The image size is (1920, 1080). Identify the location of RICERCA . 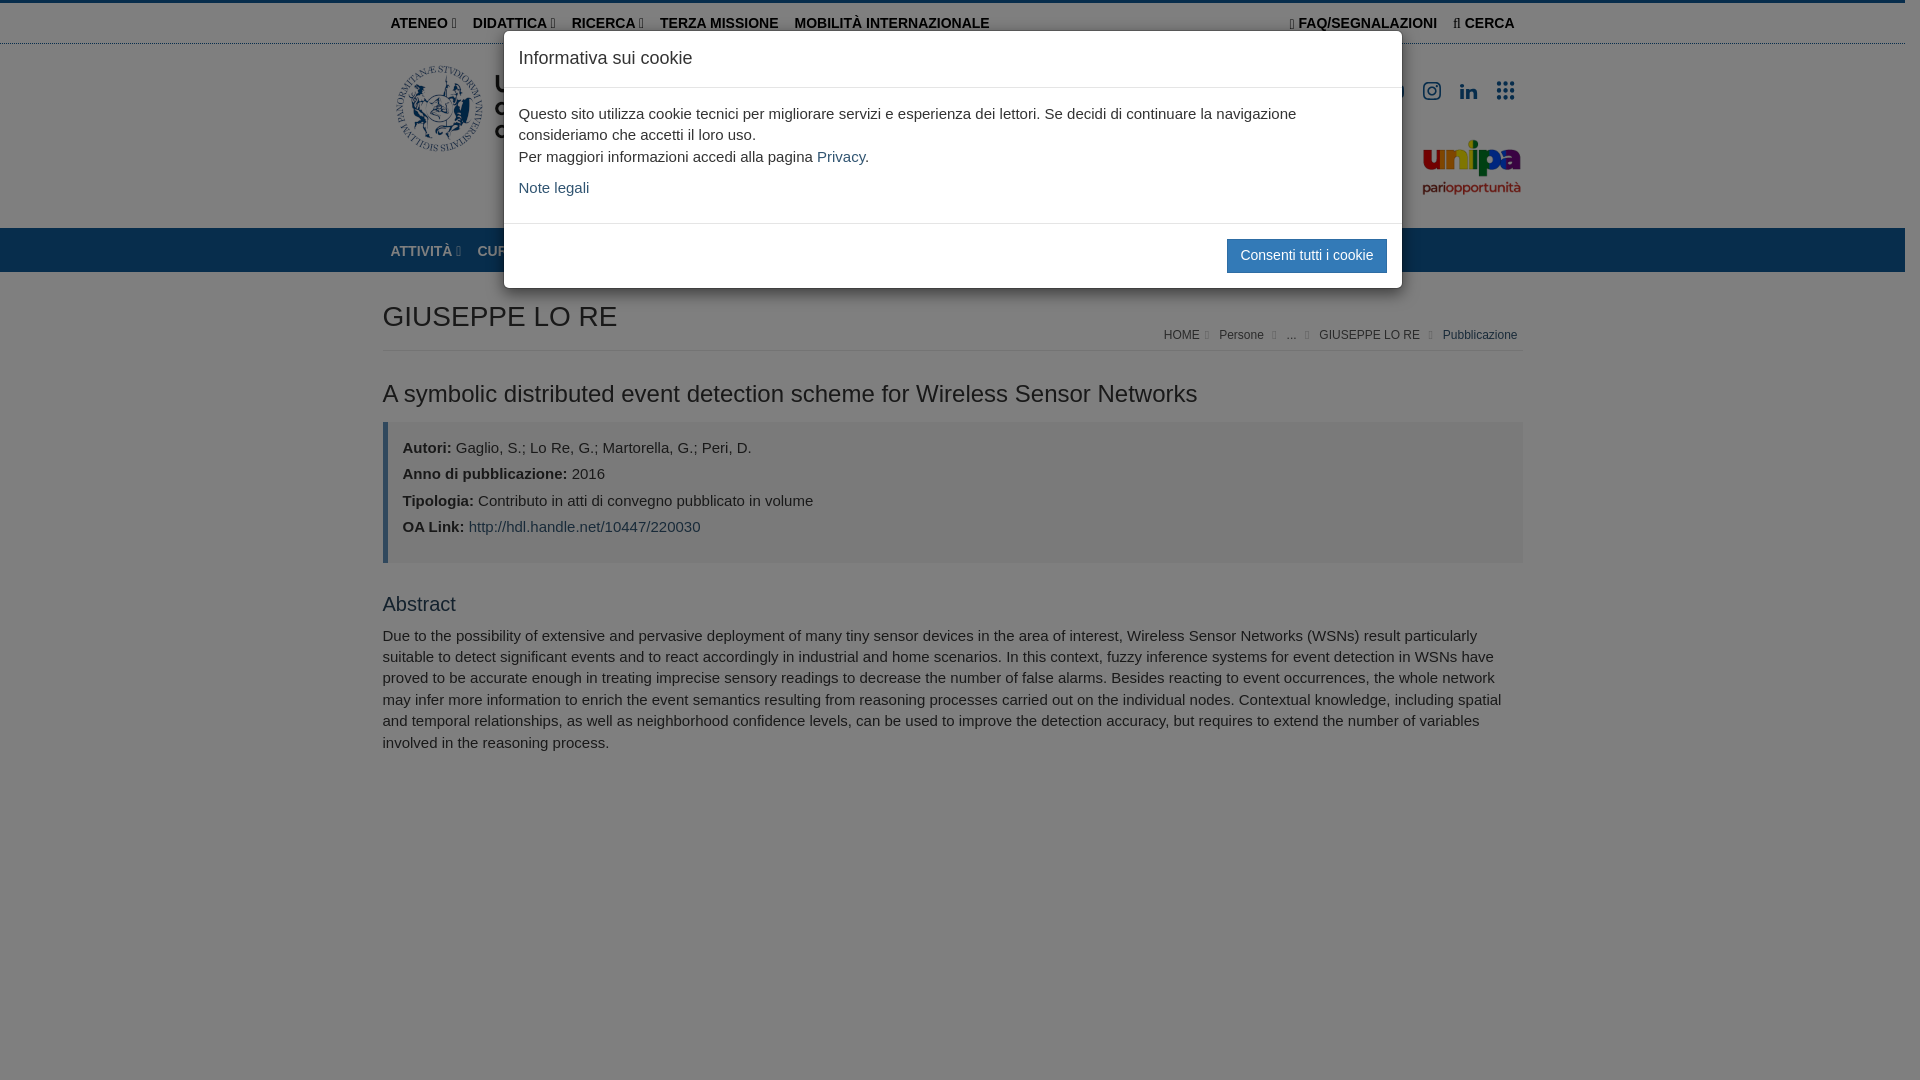
(608, 23).